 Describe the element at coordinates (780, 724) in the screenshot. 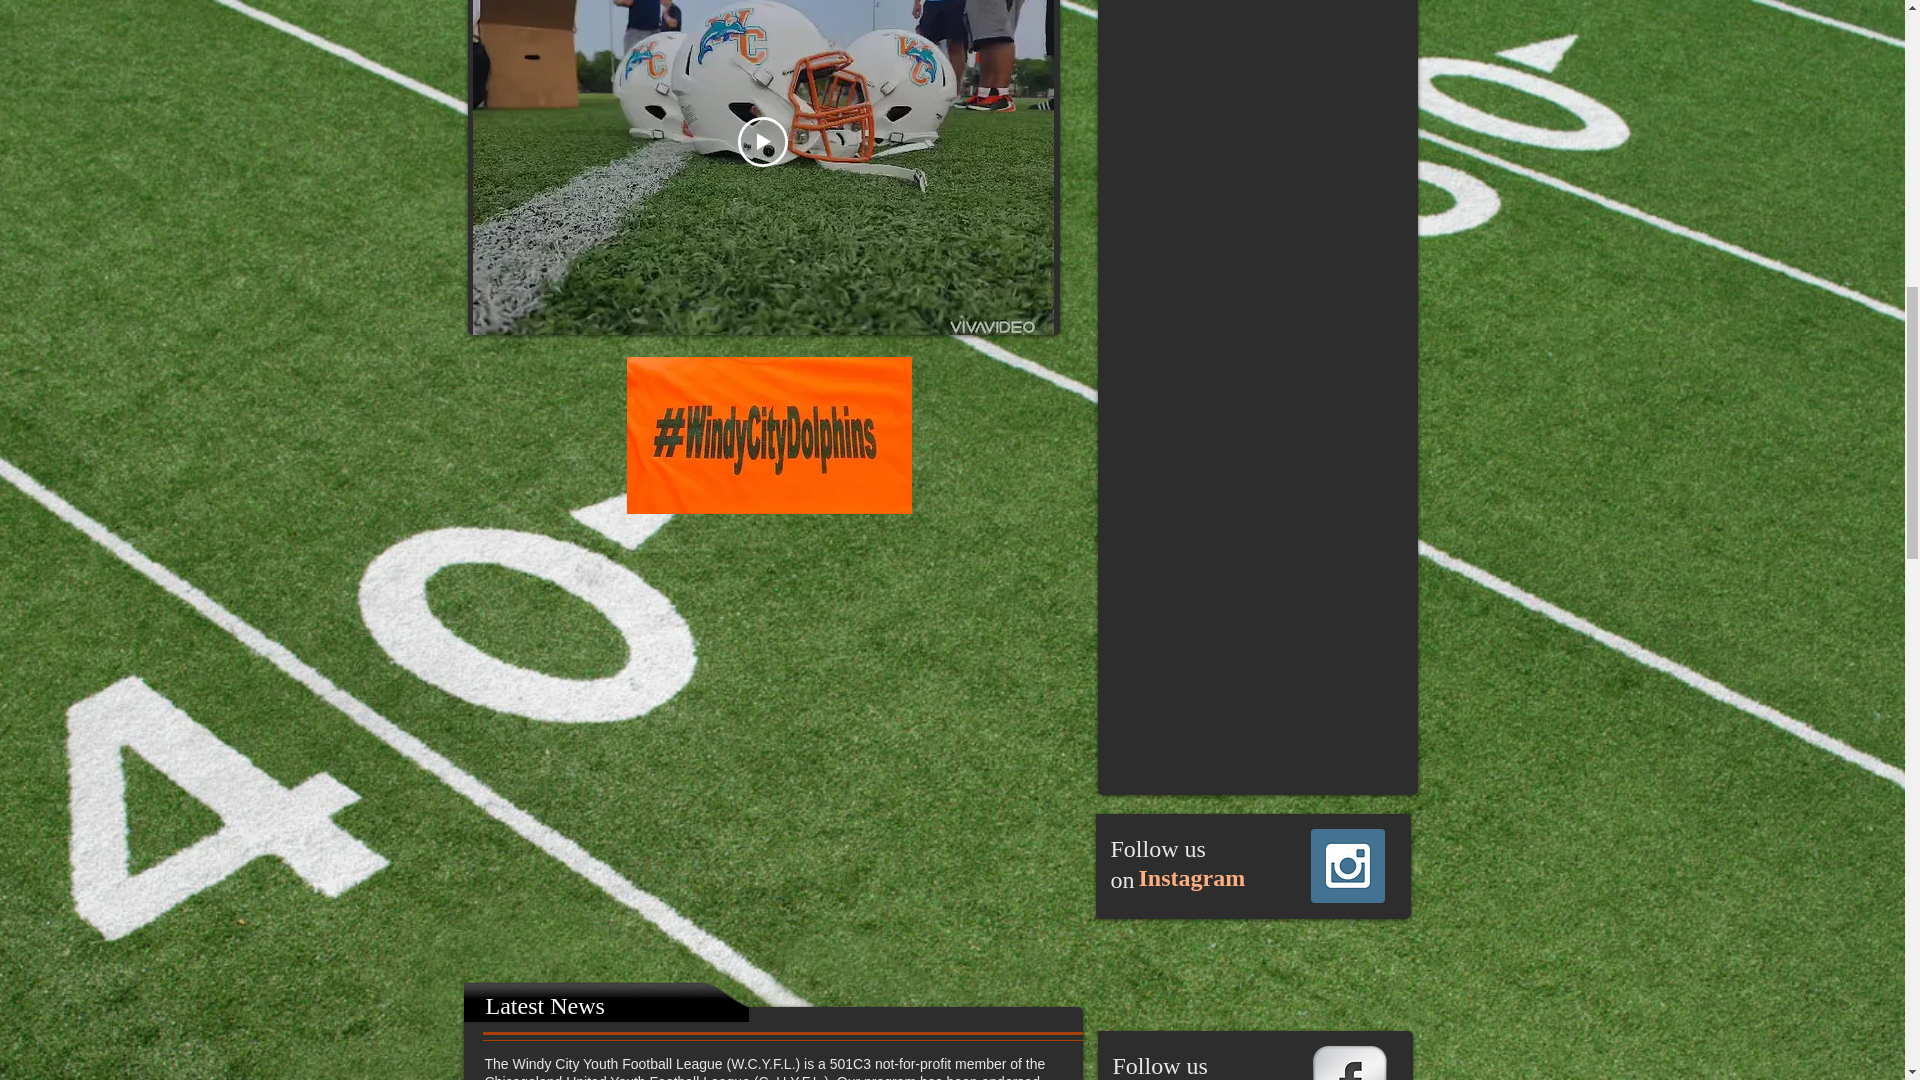

I see `External YouTube` at that location.